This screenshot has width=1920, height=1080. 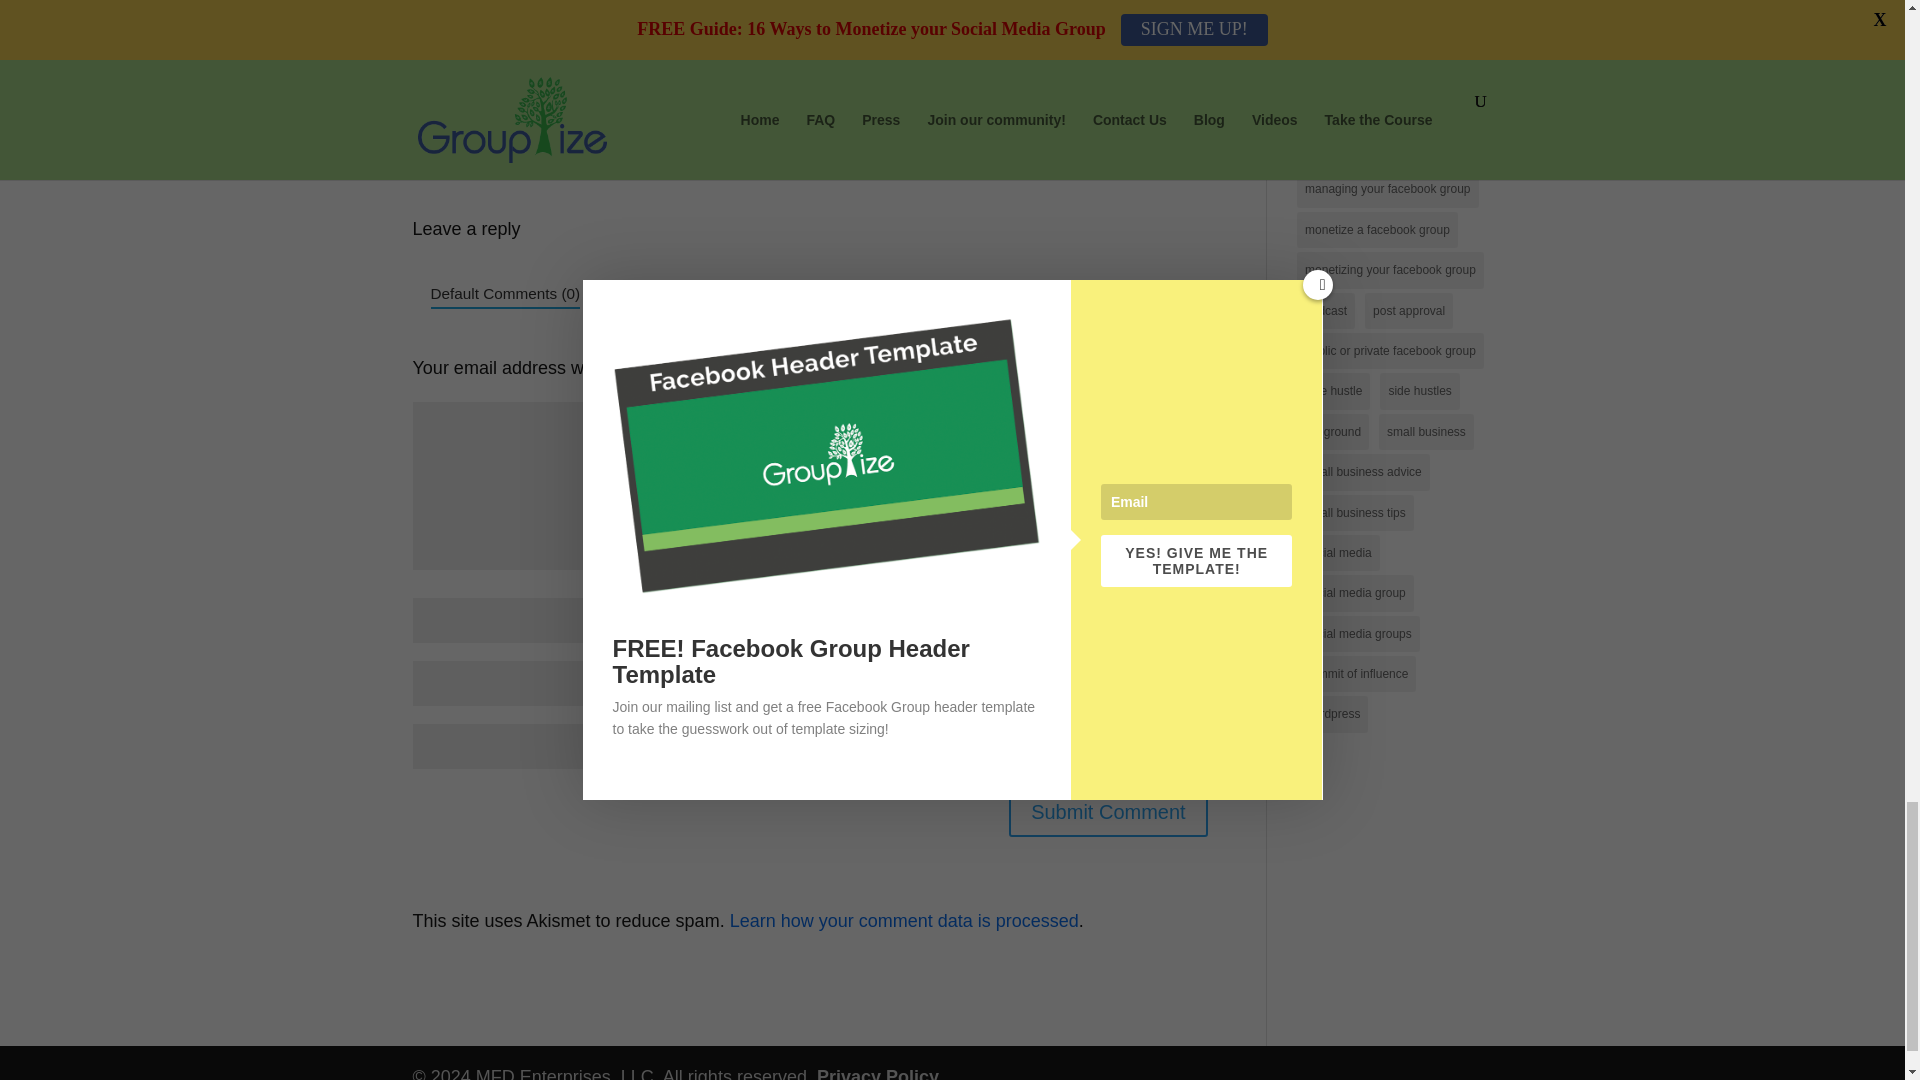 What do you see at coordinates (904, 920) in the screenshot?
I see `Learn how your comment data is processed` at bounding box center [904, 920].